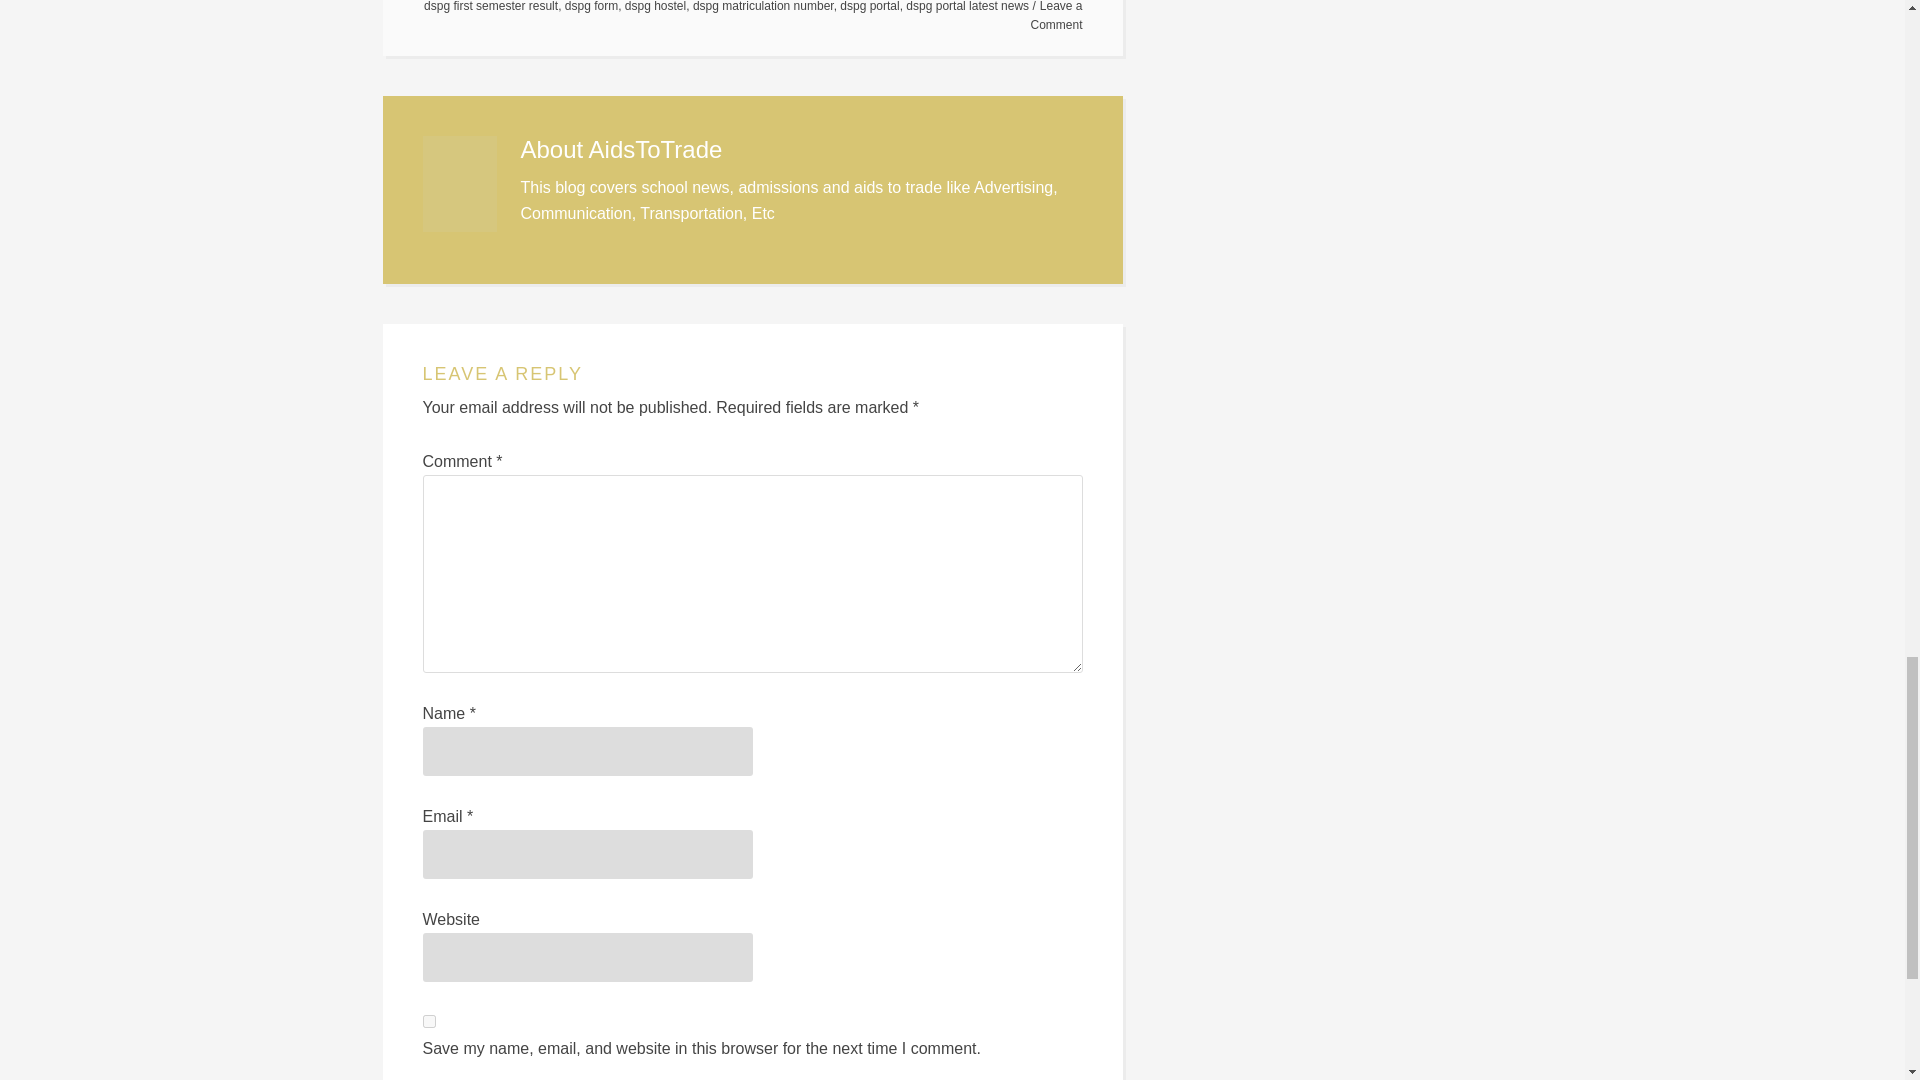  I want to click on dspg hostel, so click(655, 6).